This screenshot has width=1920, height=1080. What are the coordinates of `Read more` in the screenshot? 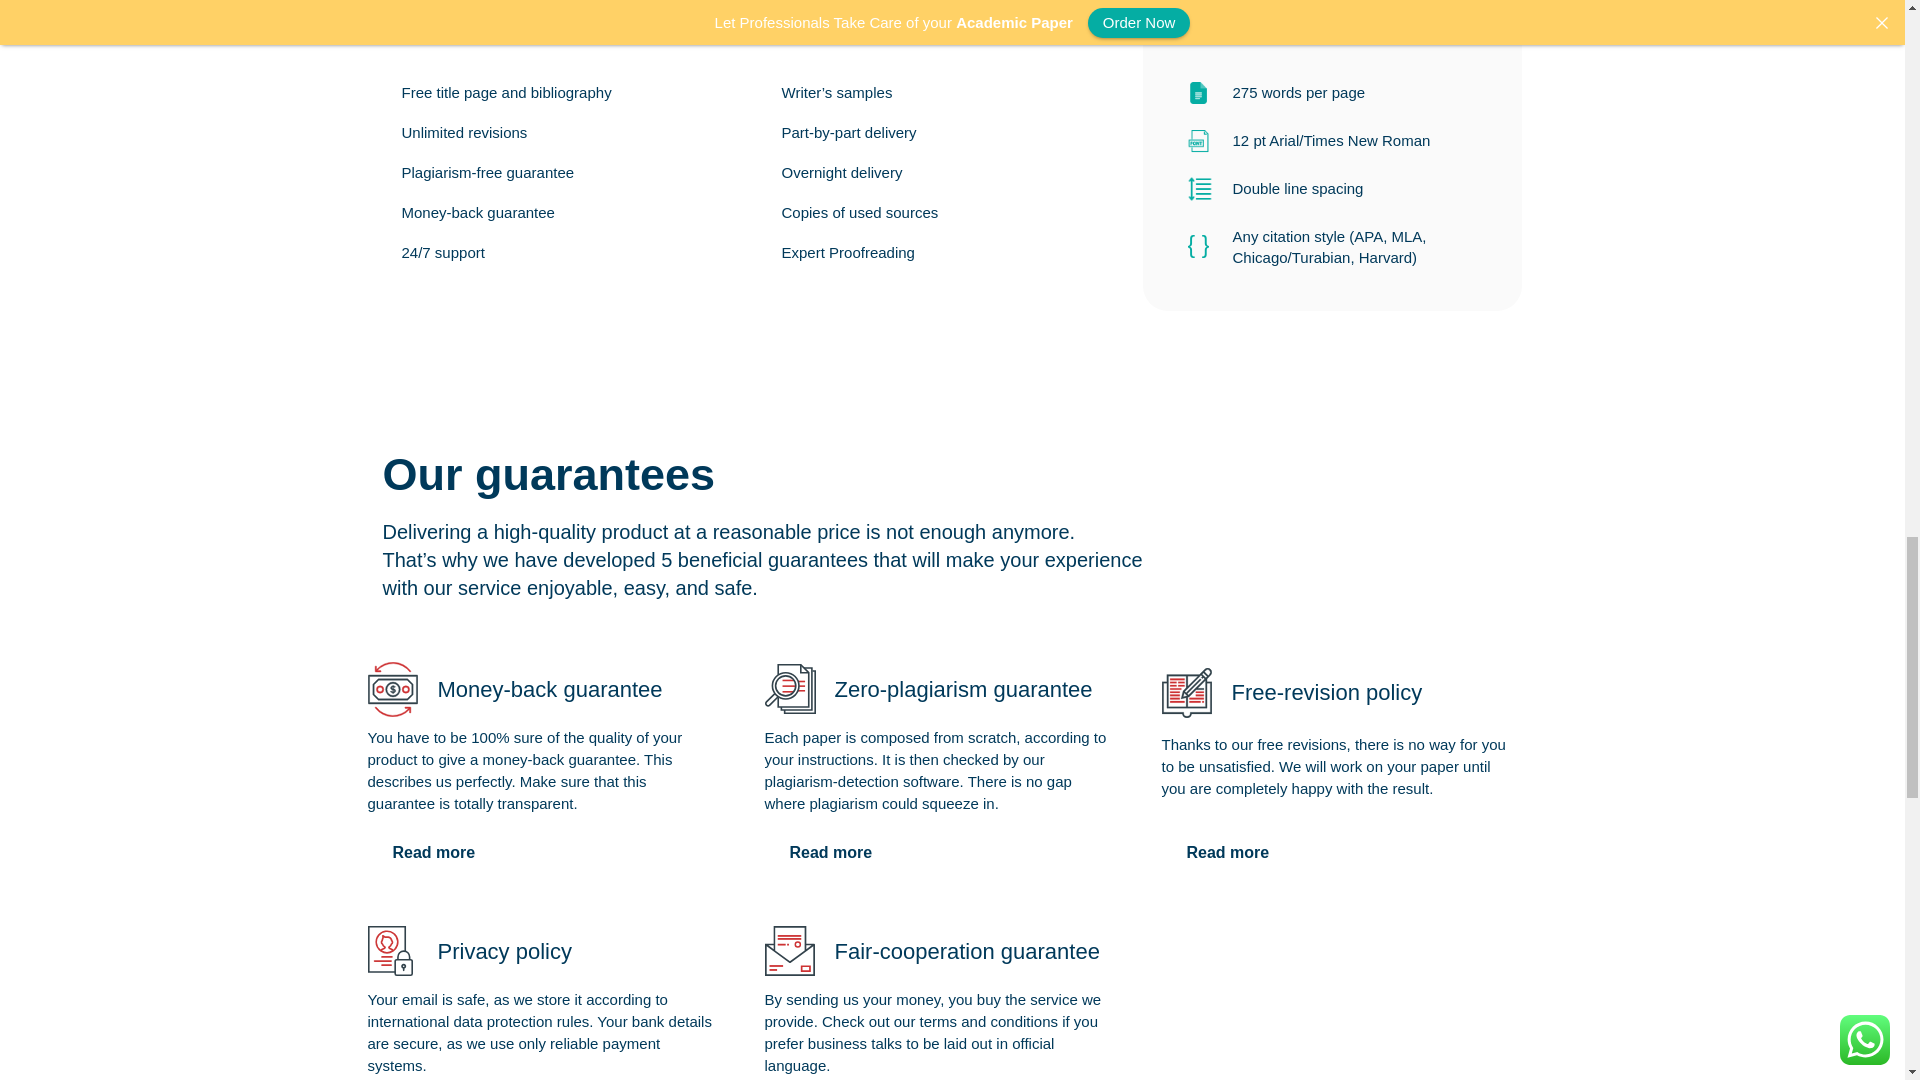 It's located at (830, 852).